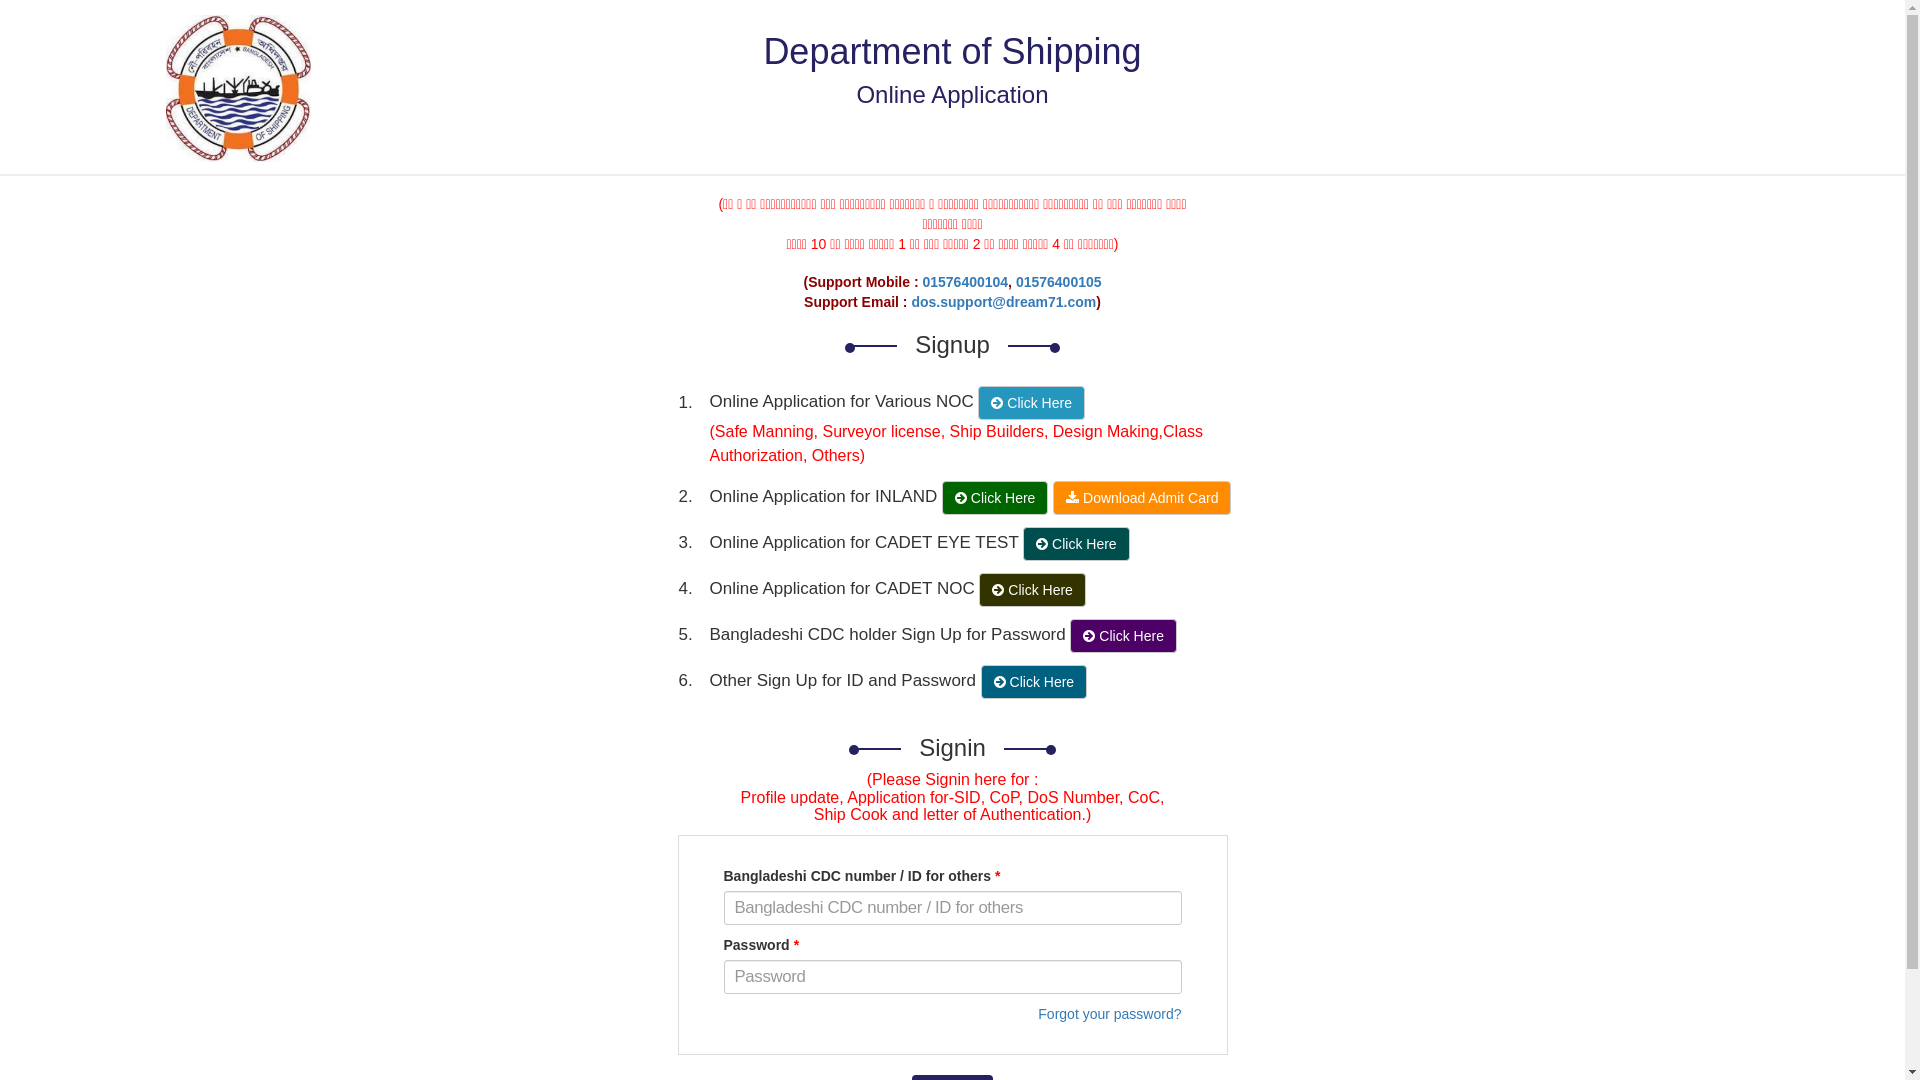 This screenshot has height=1080, width=1920. I want to click on Forgot your password?, so click(1110, 1014).